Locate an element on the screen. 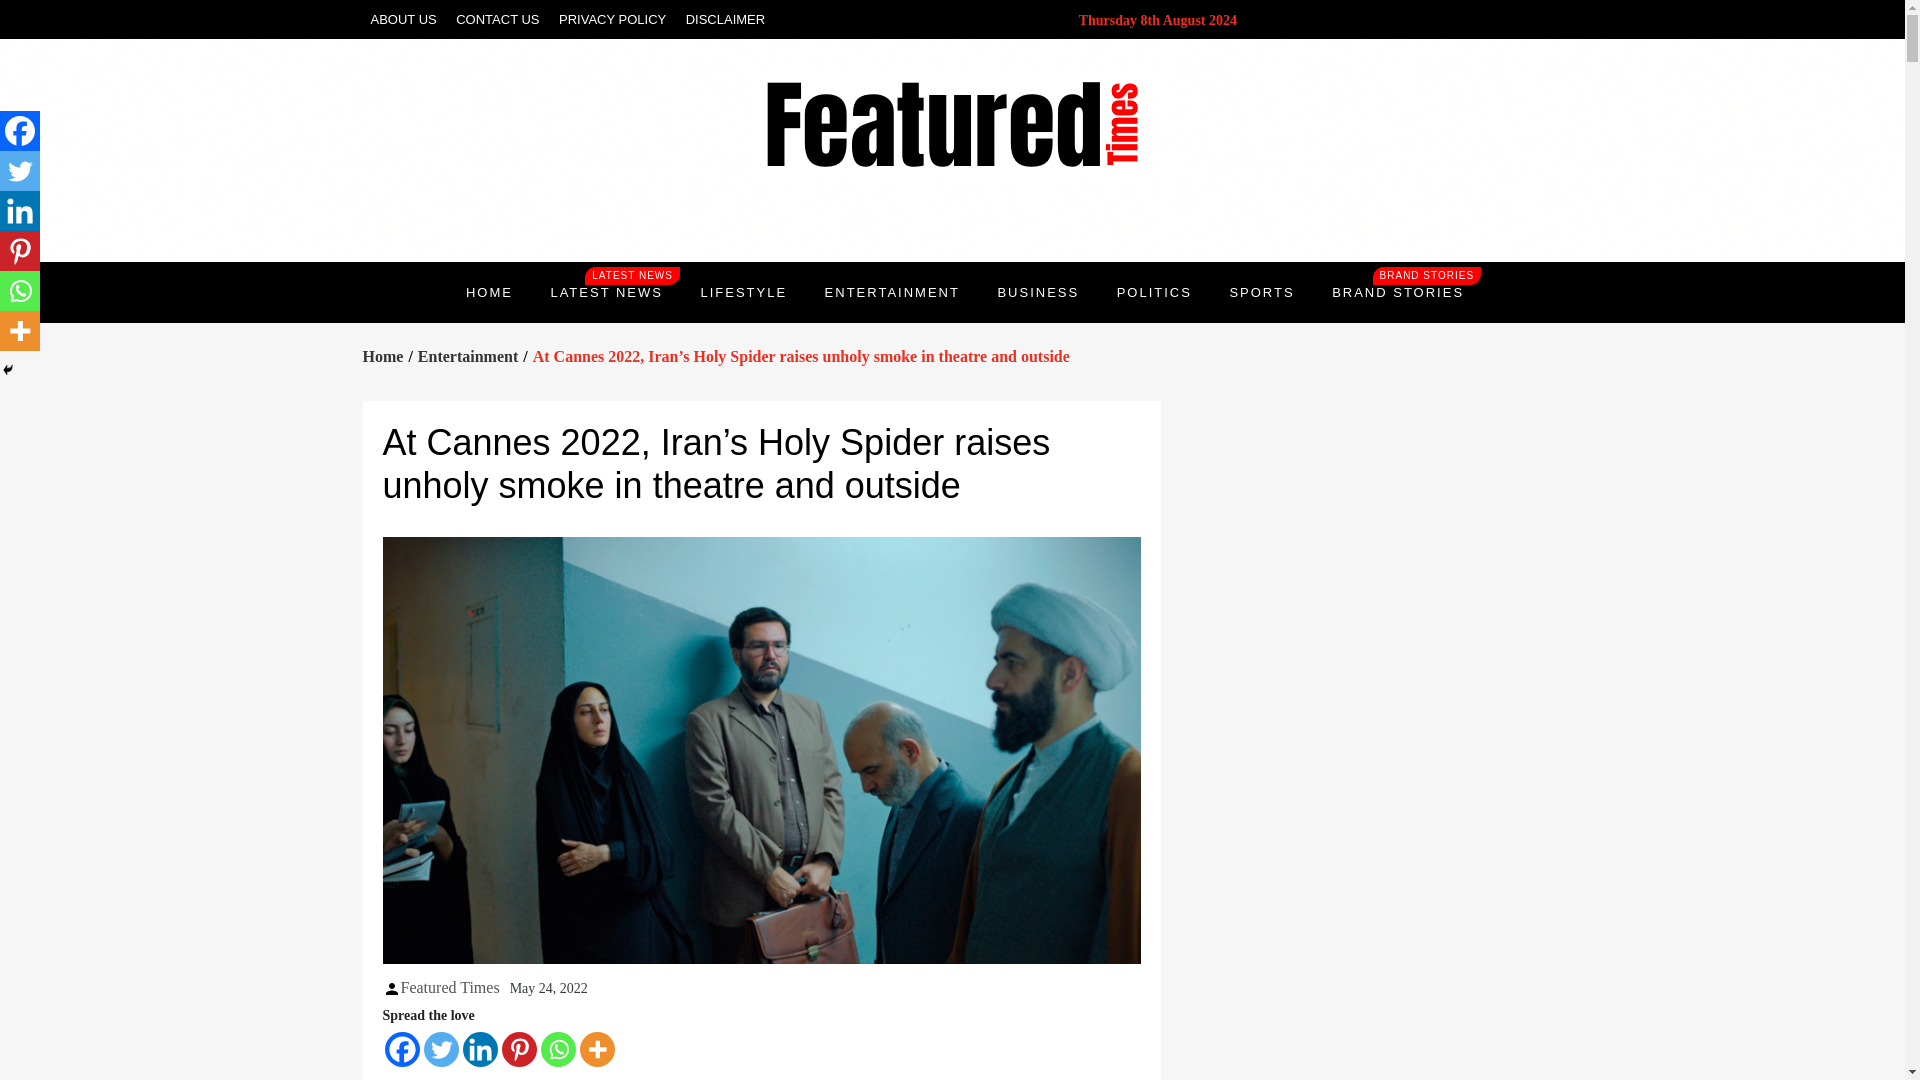  Hide is located at coordinates (8, 370).